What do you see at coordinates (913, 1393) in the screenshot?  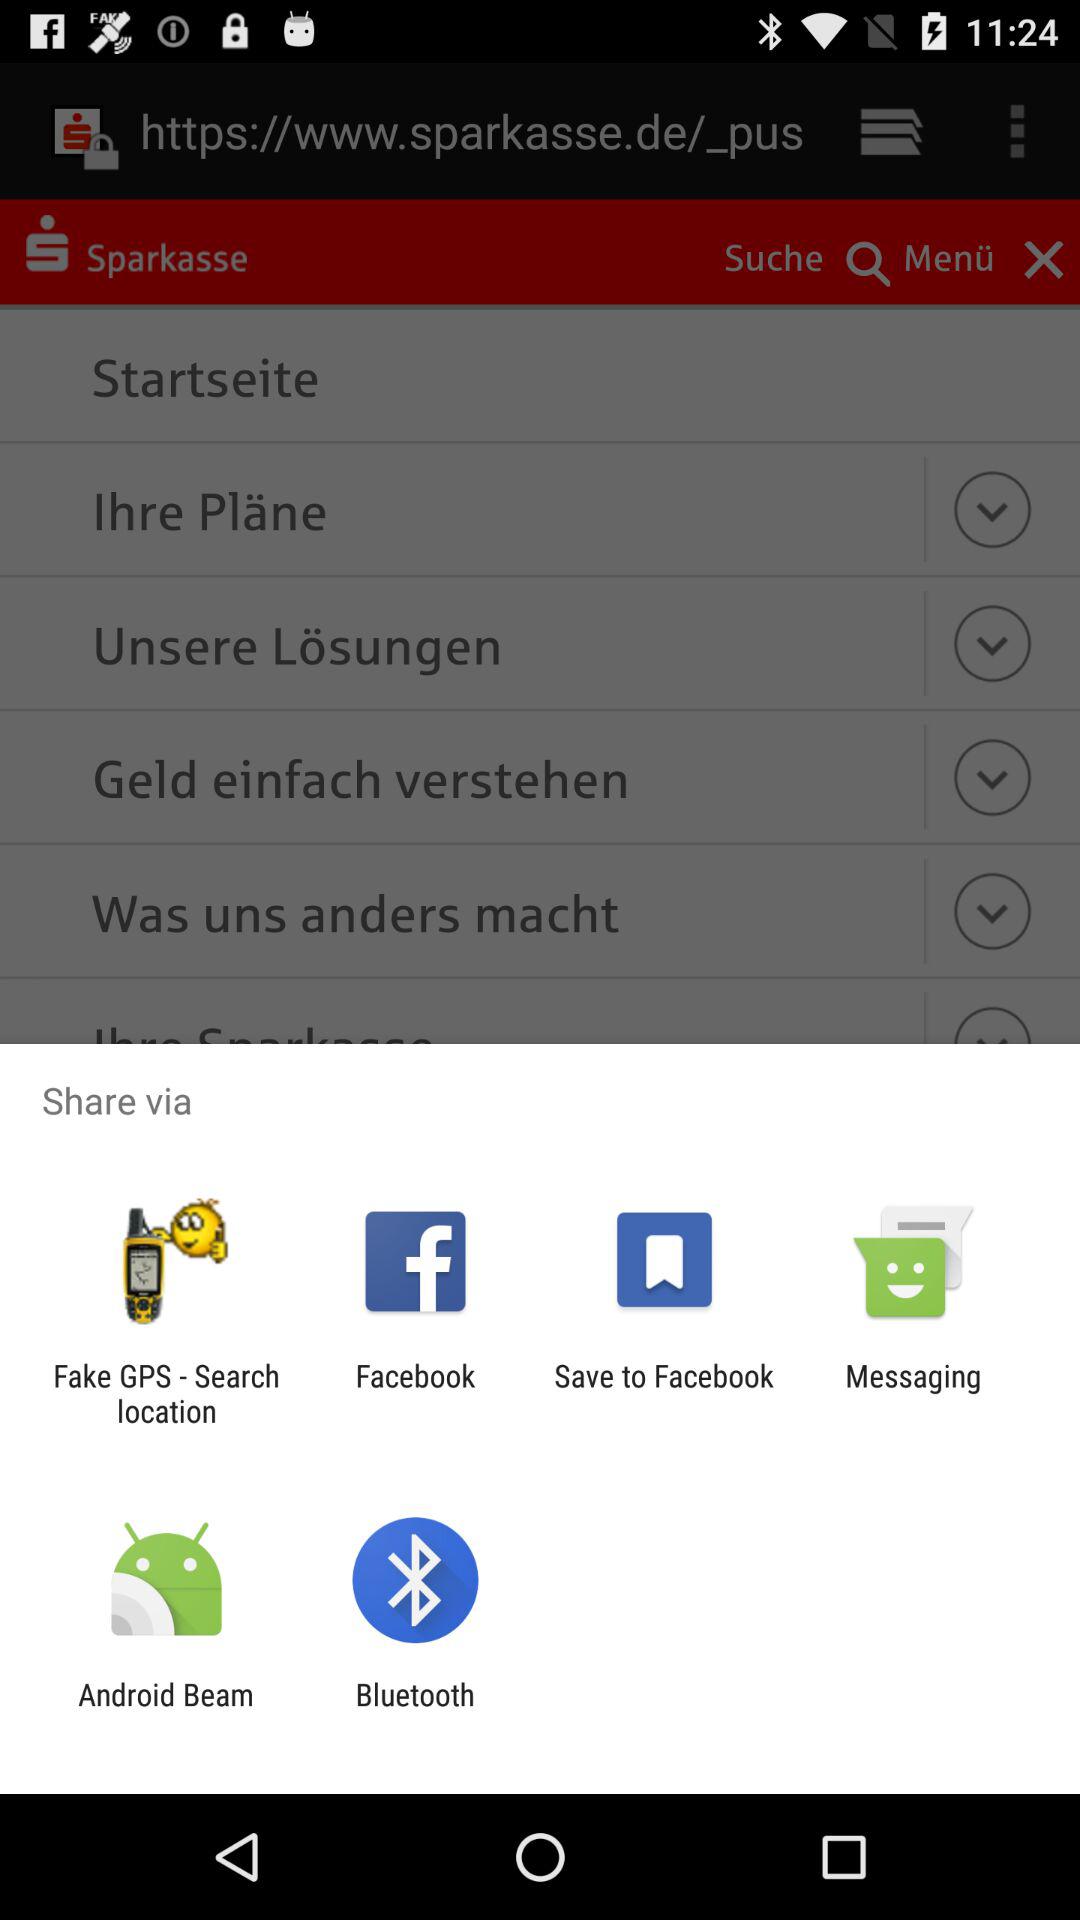 I see `jump until the messaging icon` at bounding box center [913, 1393].